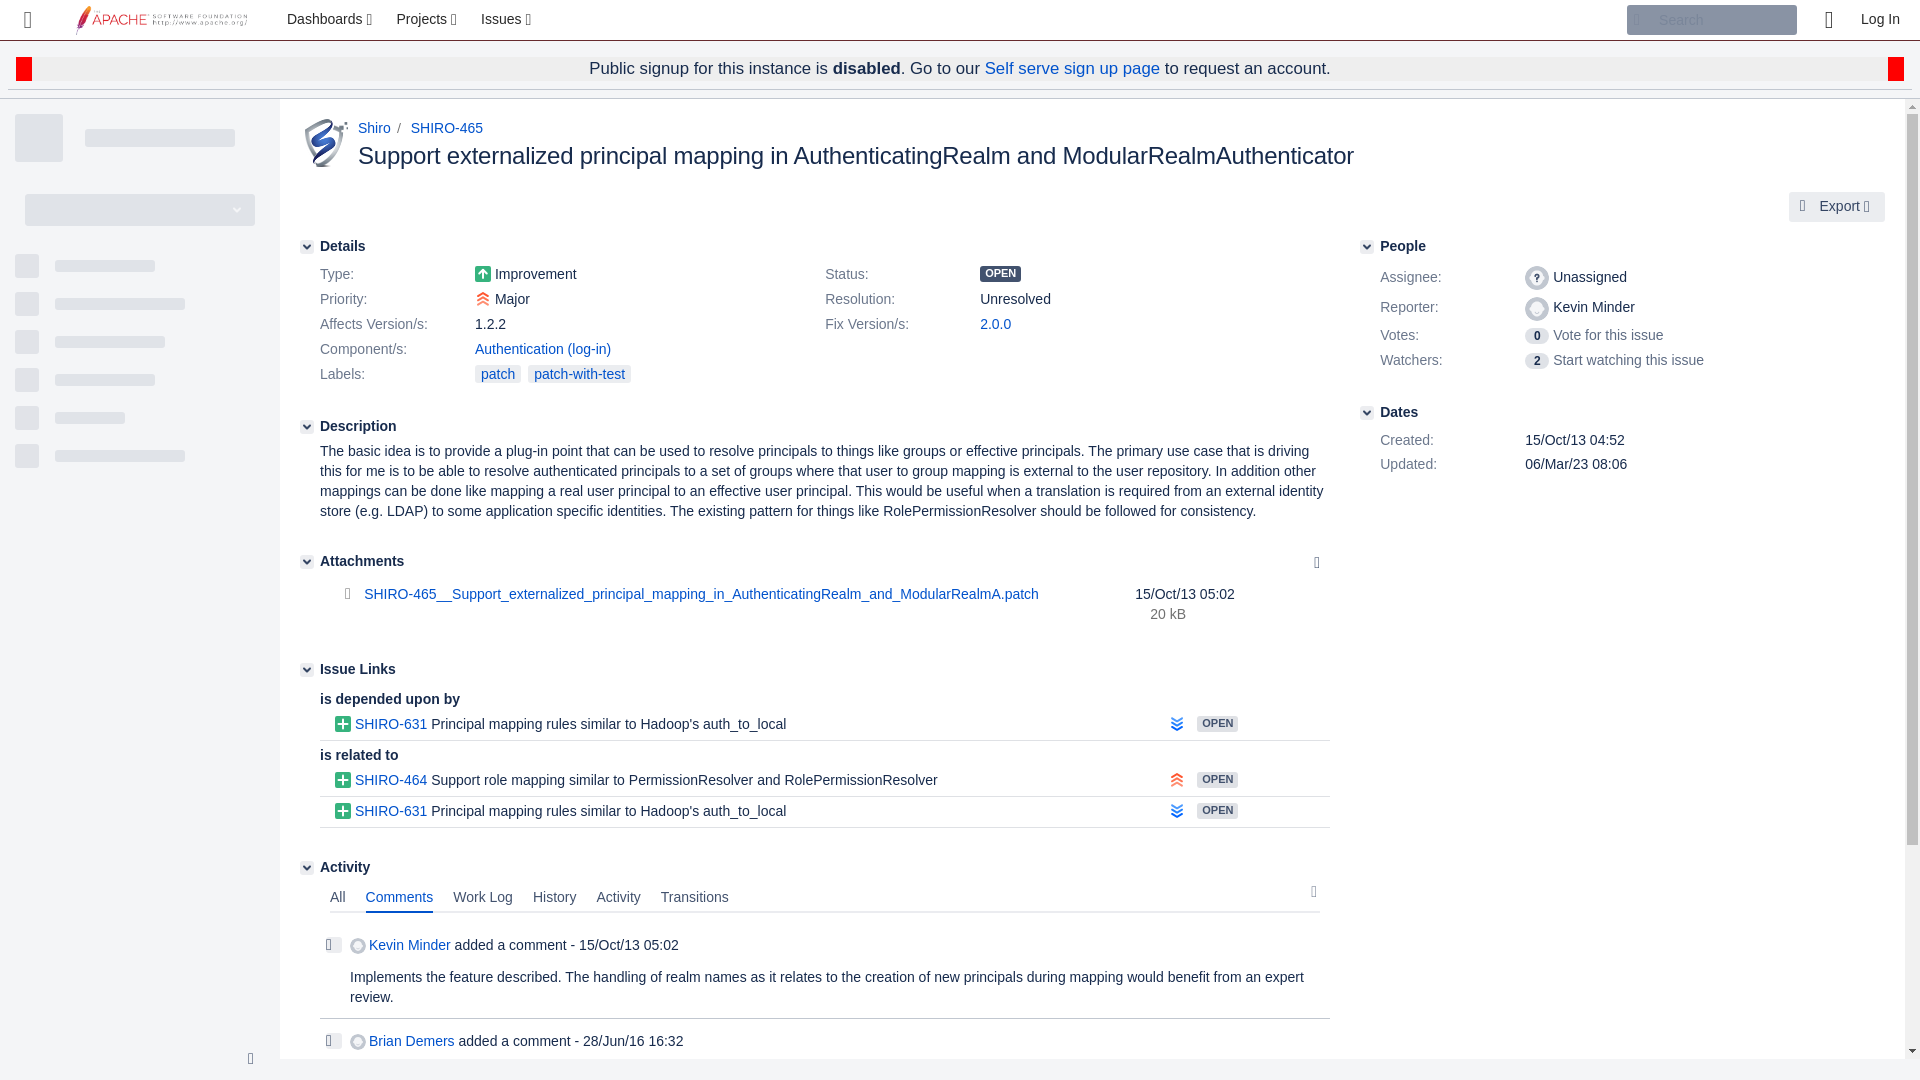 This screenshot has width=1920, height=1080. What do you see at coordinates (1072, 68) in the screenshot?
I see `Self serve sign up page` at bounding box center [1072, 68].